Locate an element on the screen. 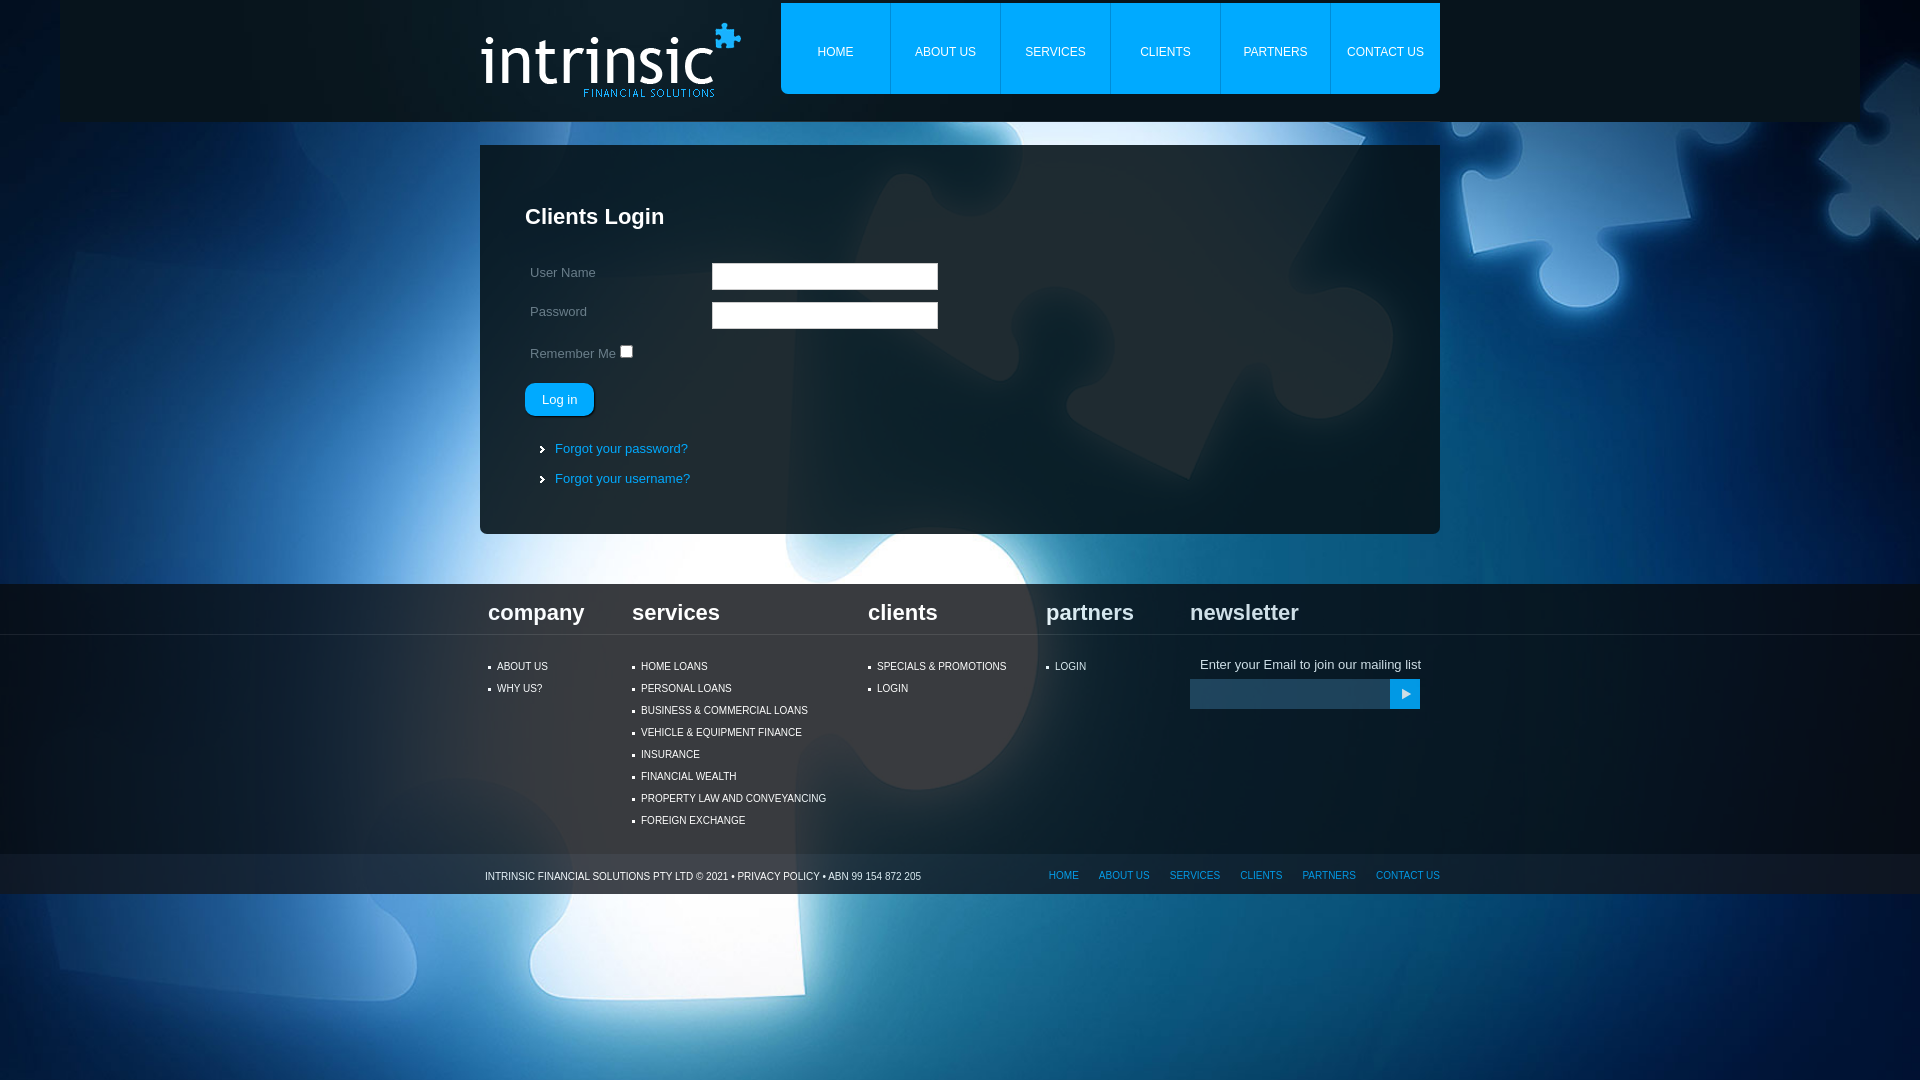 The width and height of the screenshot is (1920, 1080). FOREIGN EXCHANGE is located at coordinates (738, 821).